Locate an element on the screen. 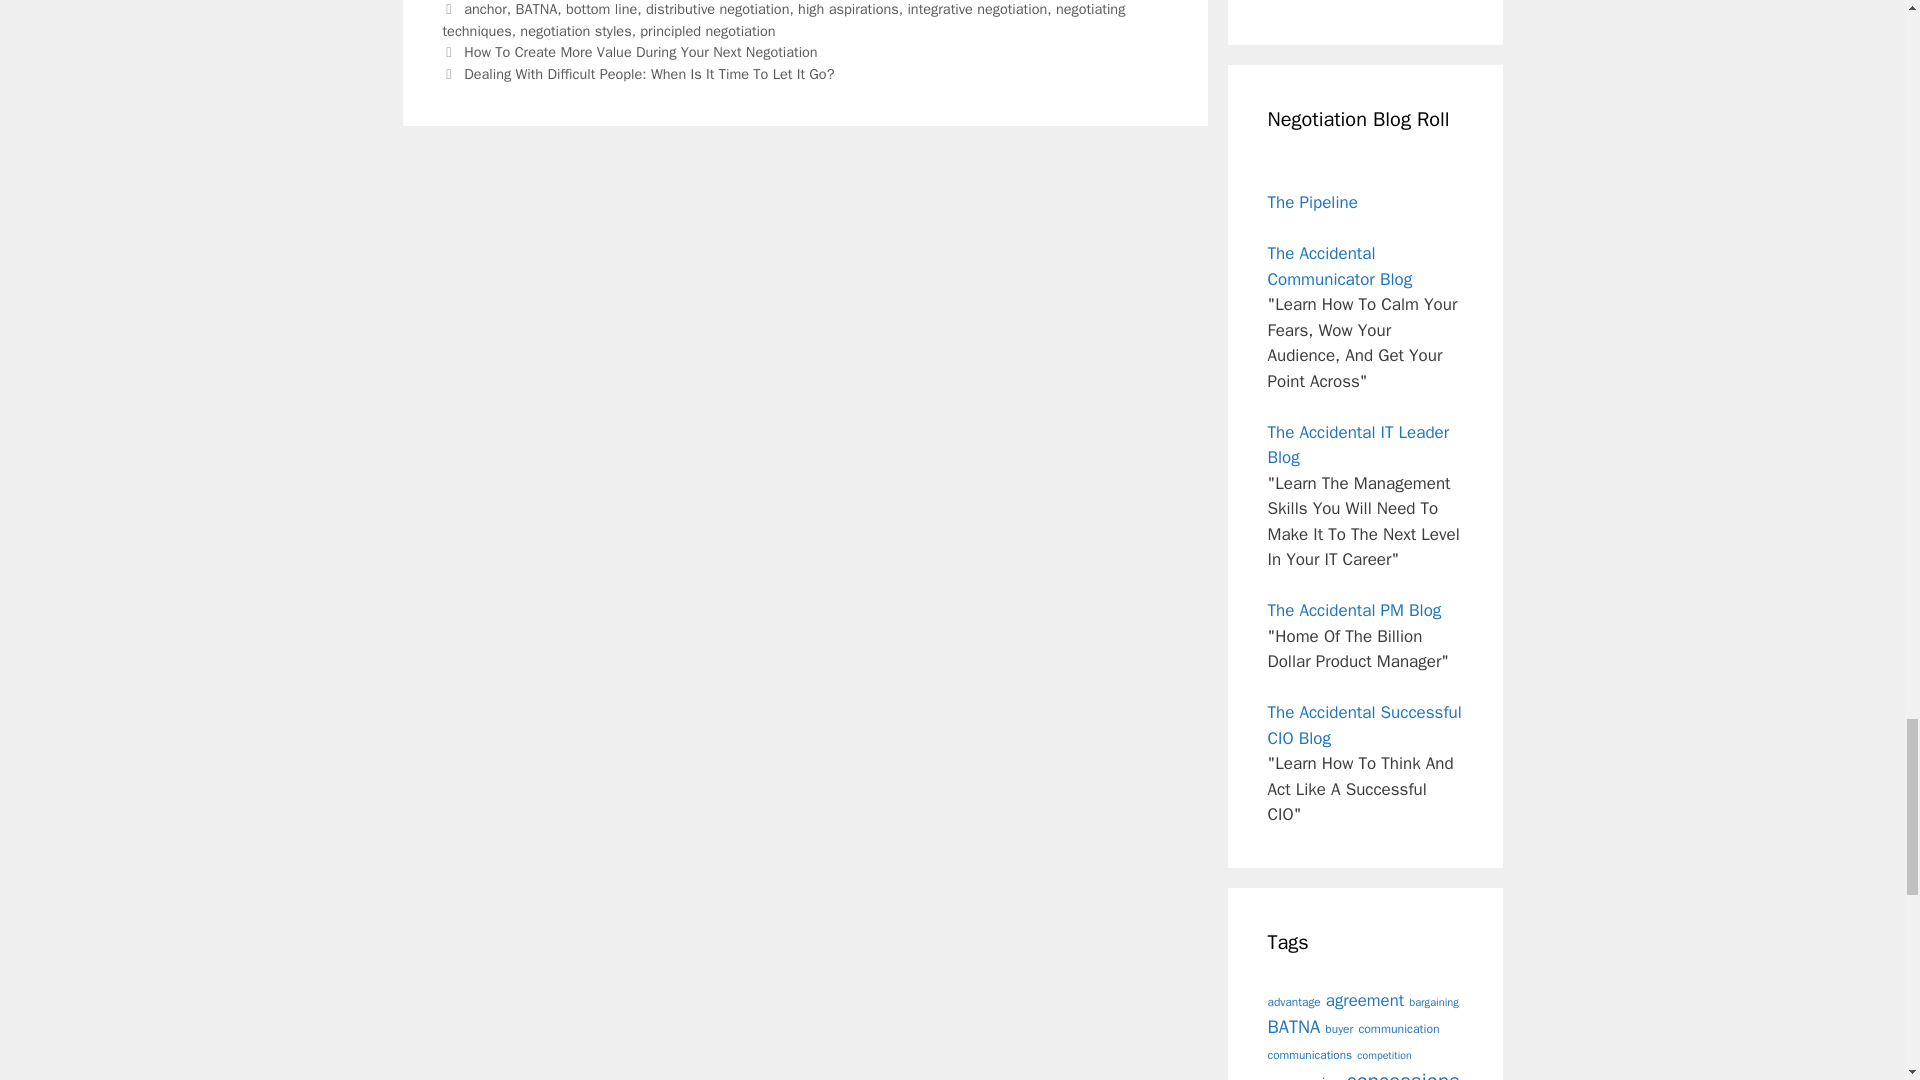 This screenshot has width=1920, height=1080. BATNA is located at coordinates (537, 9).